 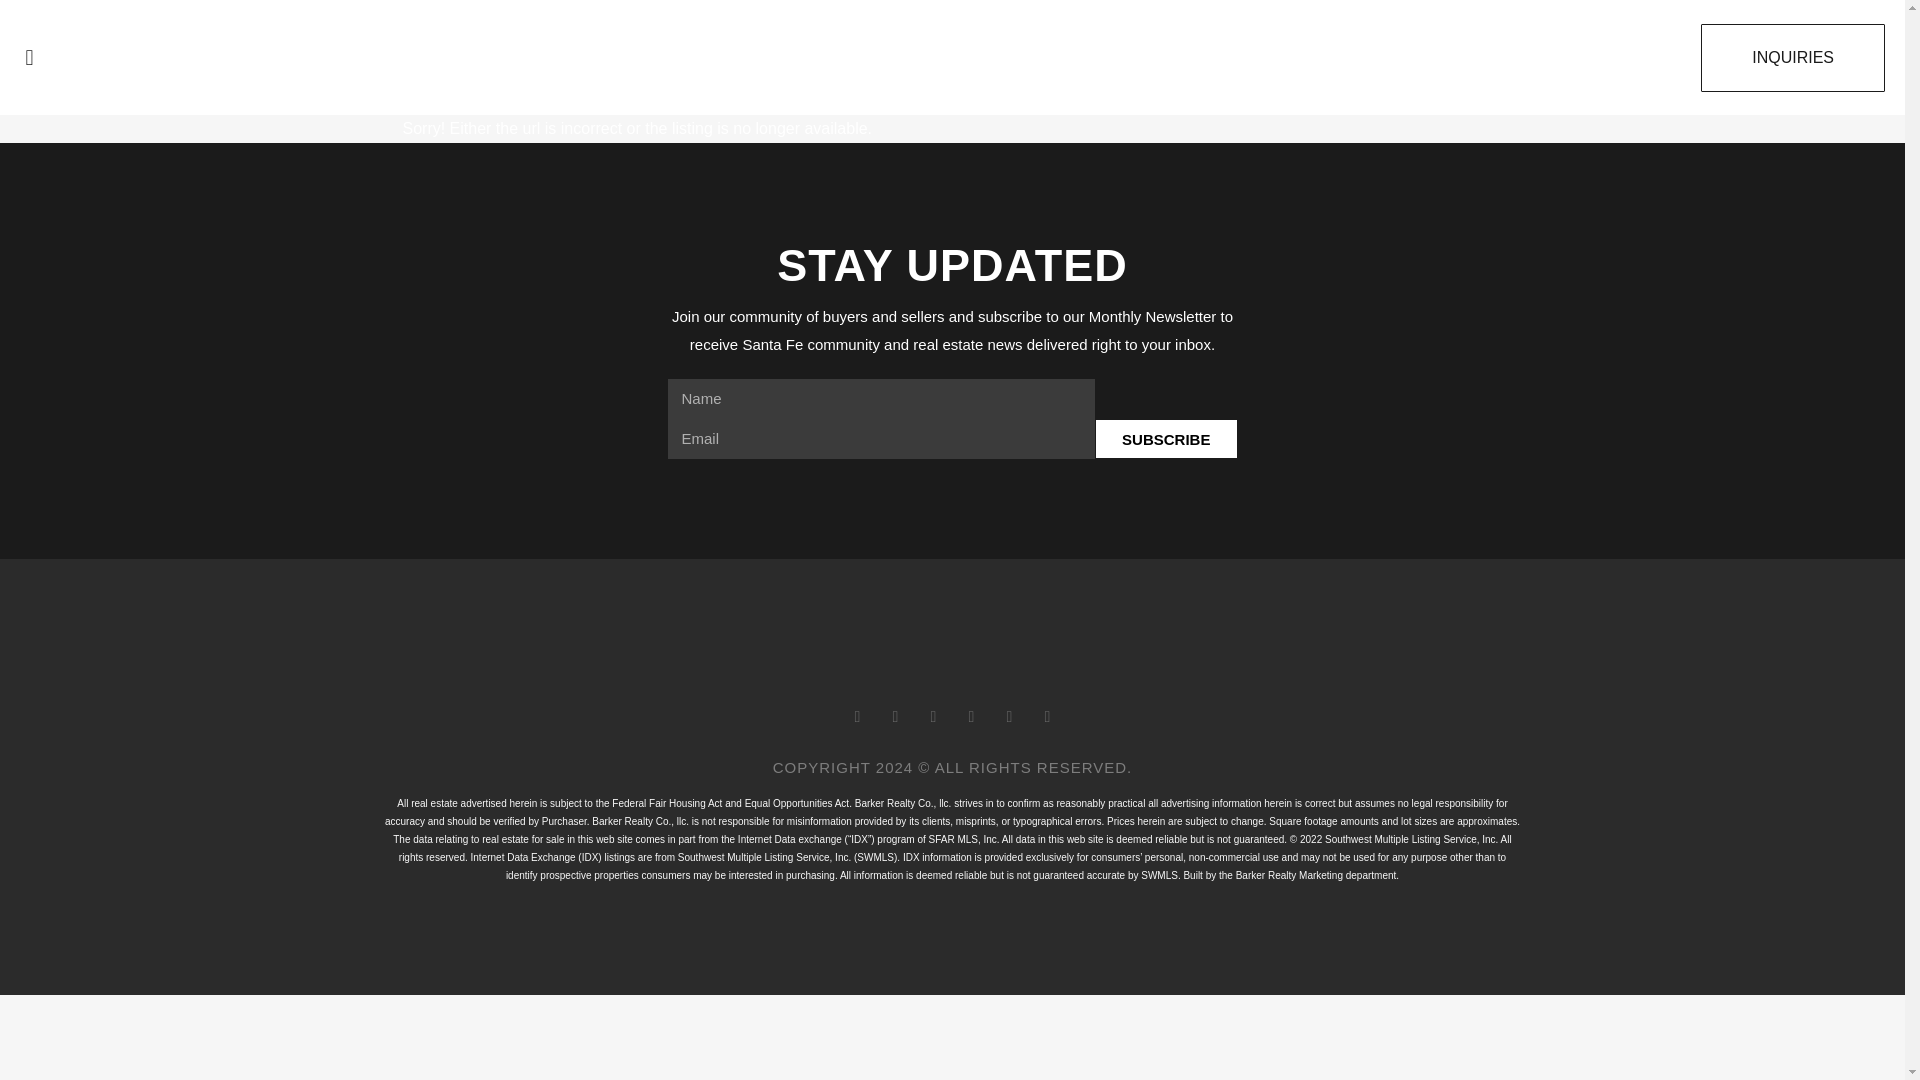 What do you see at coordinates (1166, 439) in the screenshot?
I see `SUBSCRIBE` at bounding box center [1166, 439].